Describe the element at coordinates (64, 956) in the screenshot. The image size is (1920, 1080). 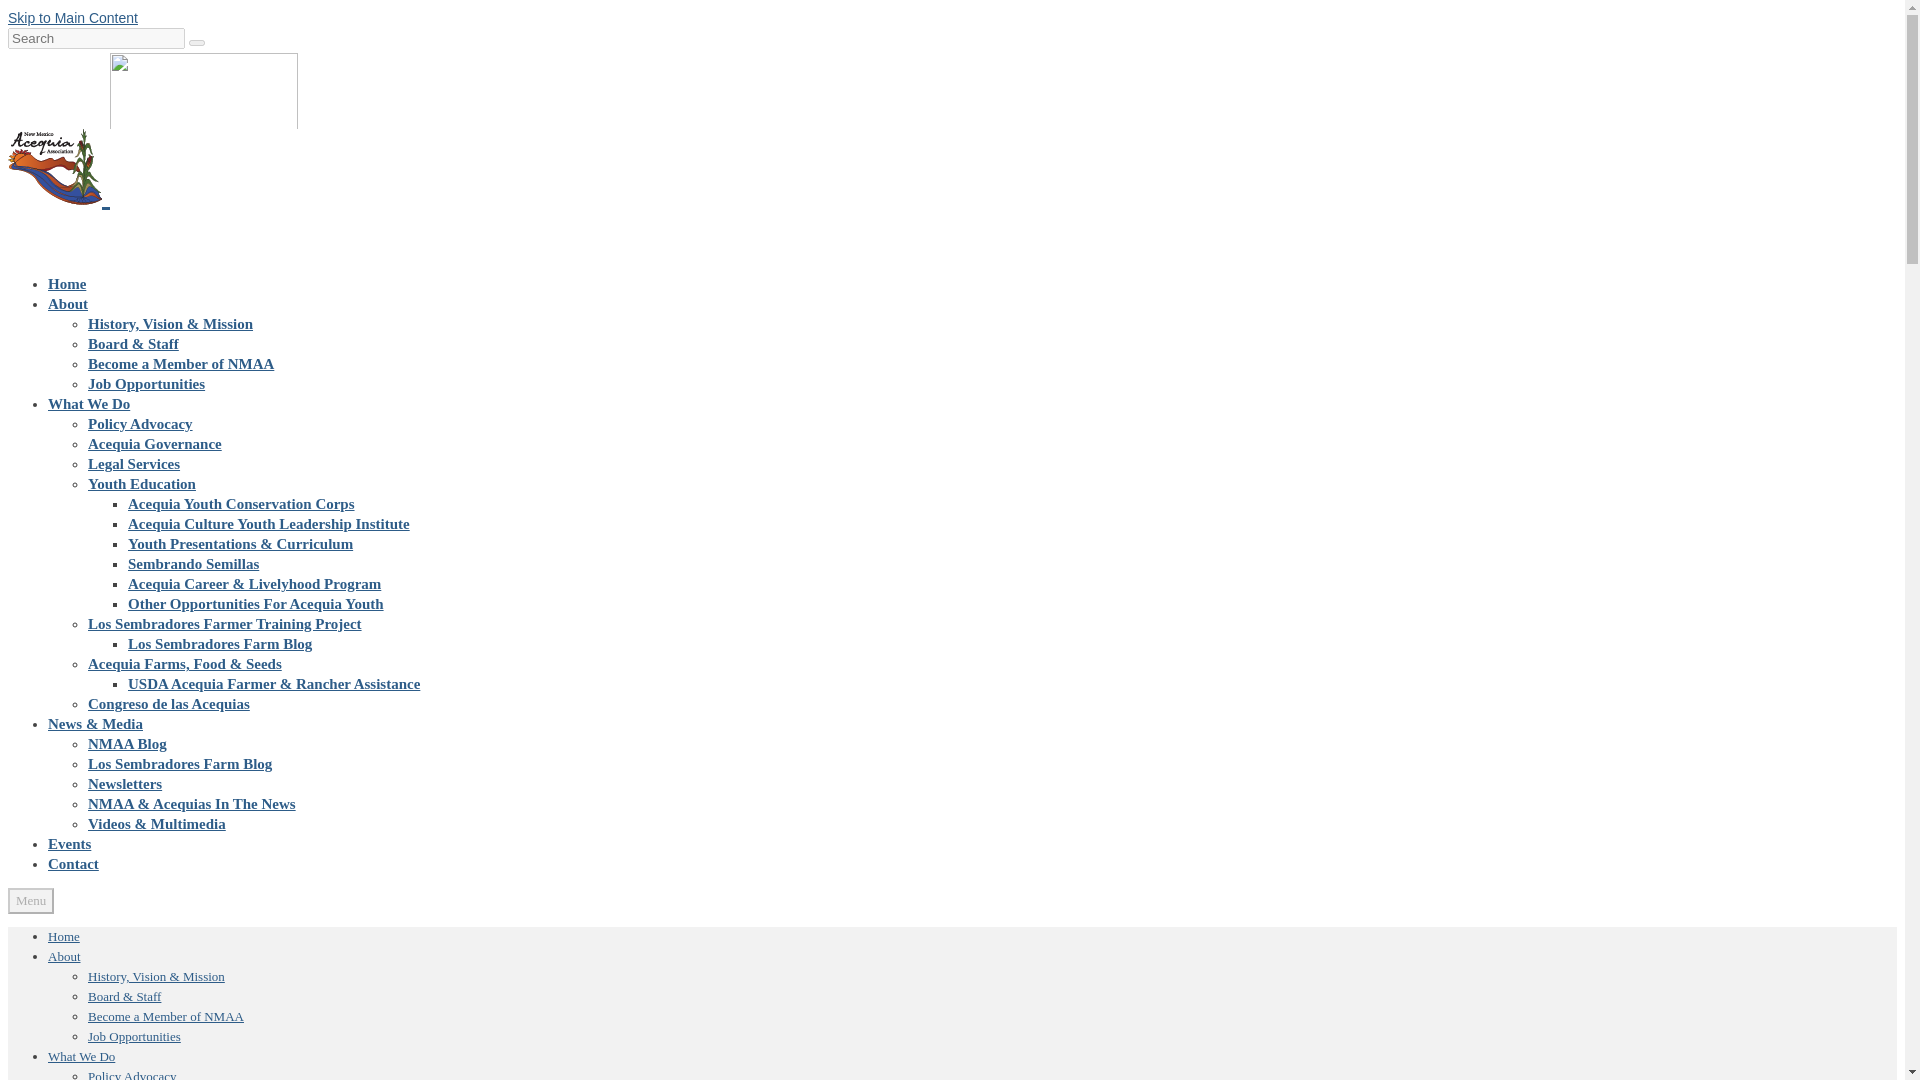
I see `About` at that location.